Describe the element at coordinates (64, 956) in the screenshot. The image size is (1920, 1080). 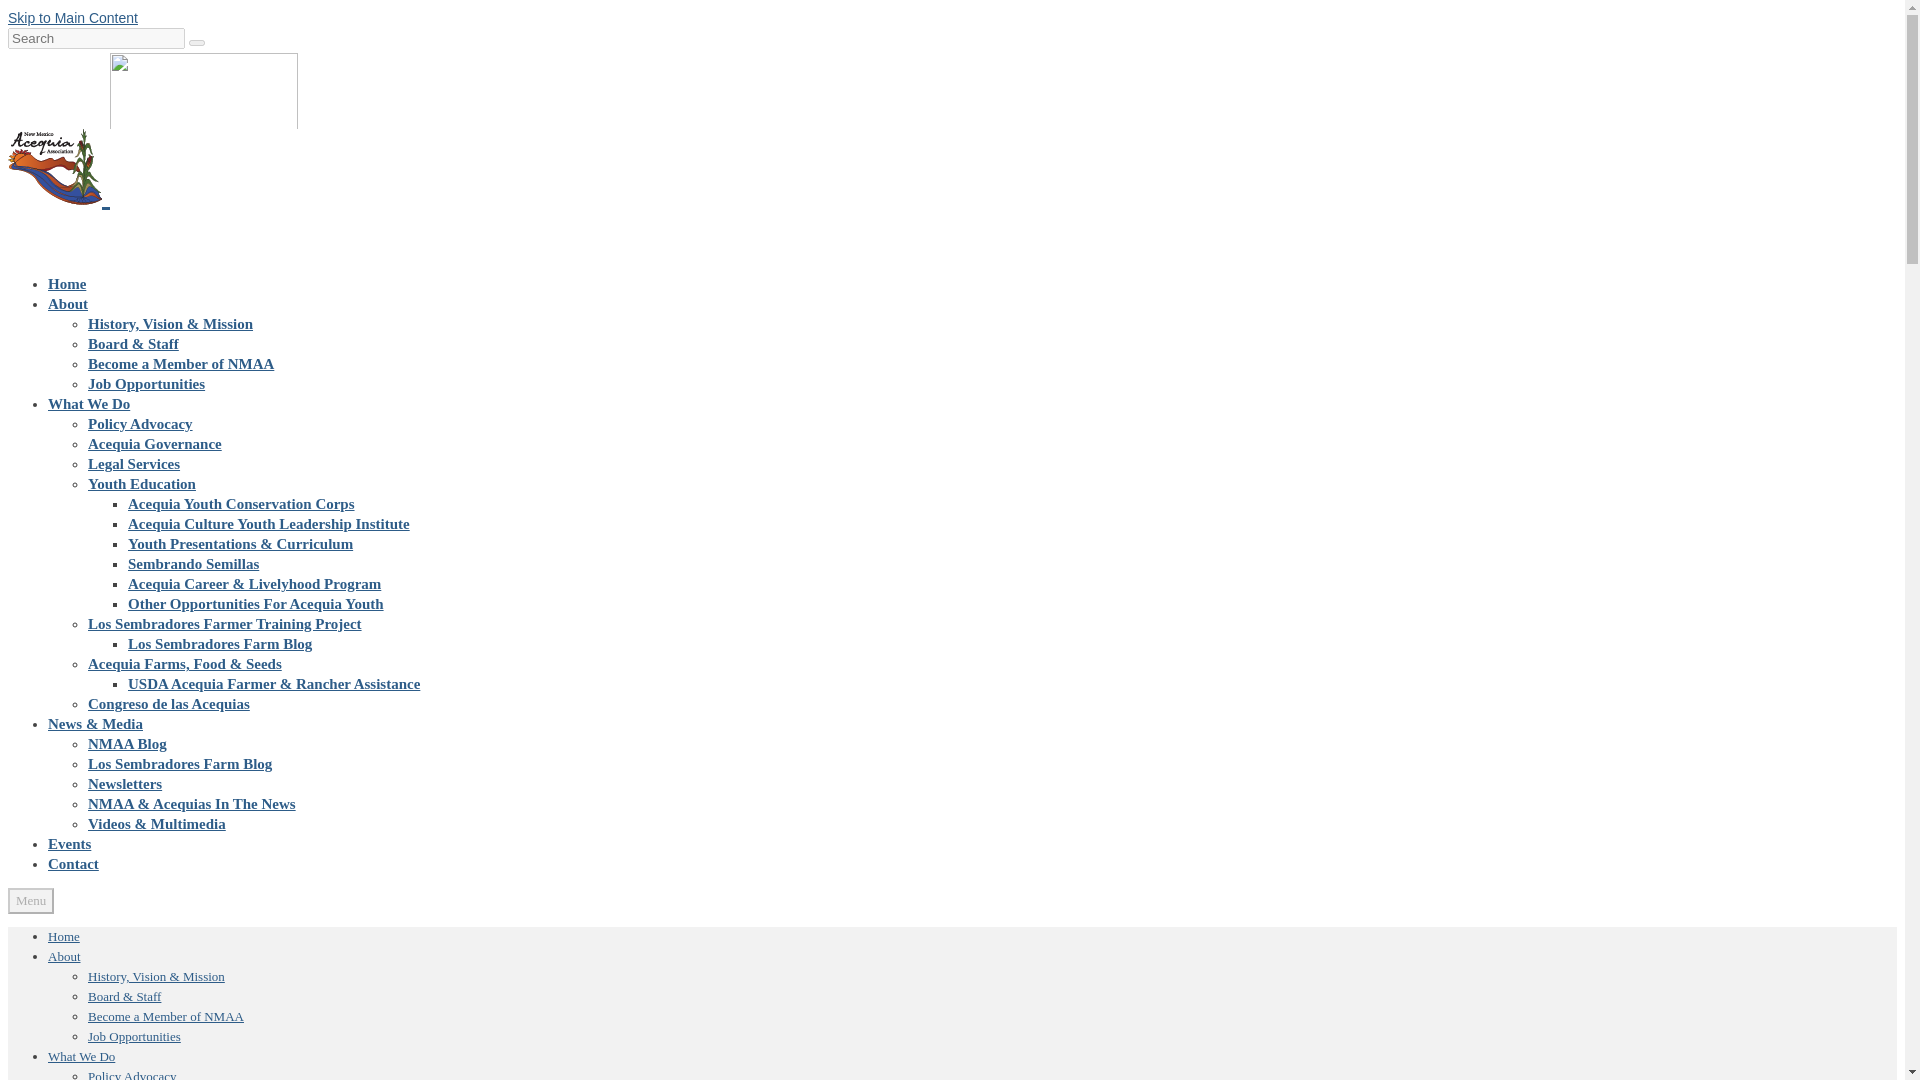
I see `About` at that location.